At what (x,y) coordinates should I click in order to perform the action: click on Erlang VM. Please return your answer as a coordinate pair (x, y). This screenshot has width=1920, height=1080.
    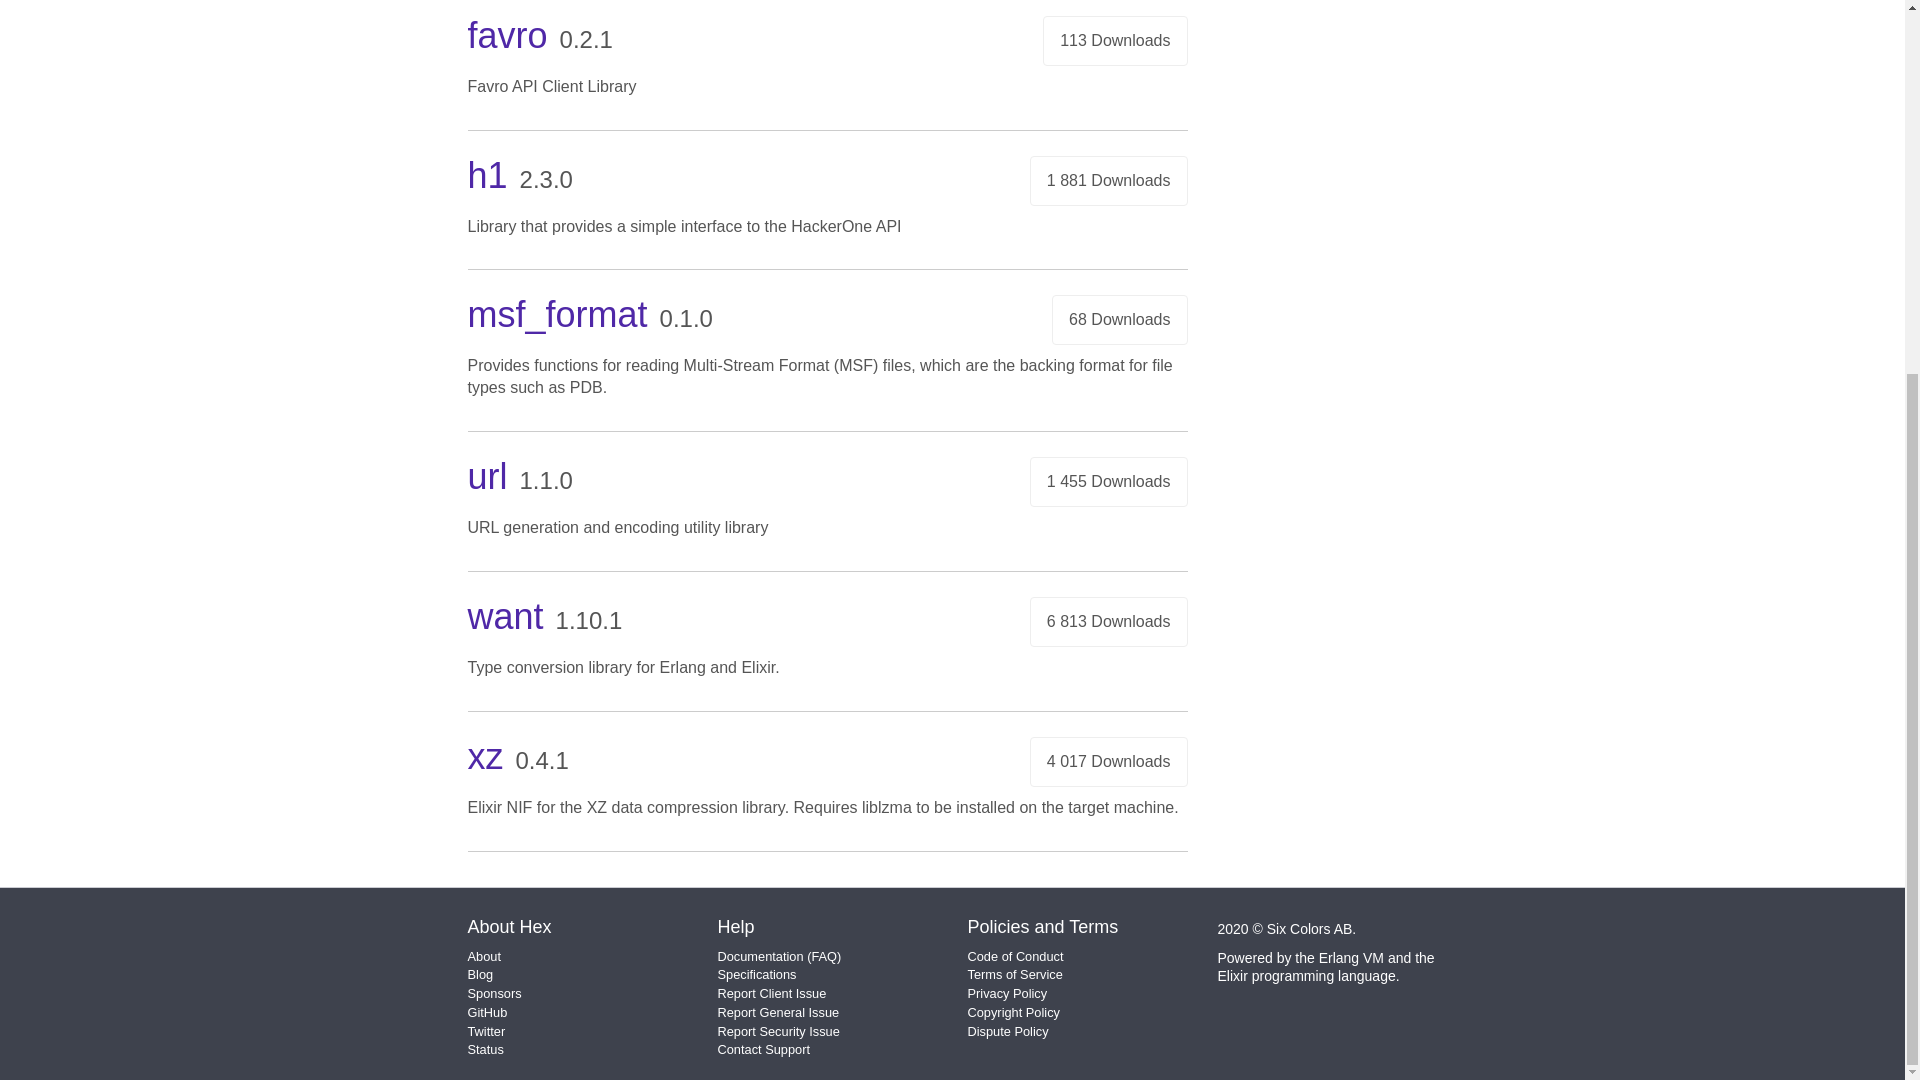
    Looking at the image, I should click on (1352, 958).